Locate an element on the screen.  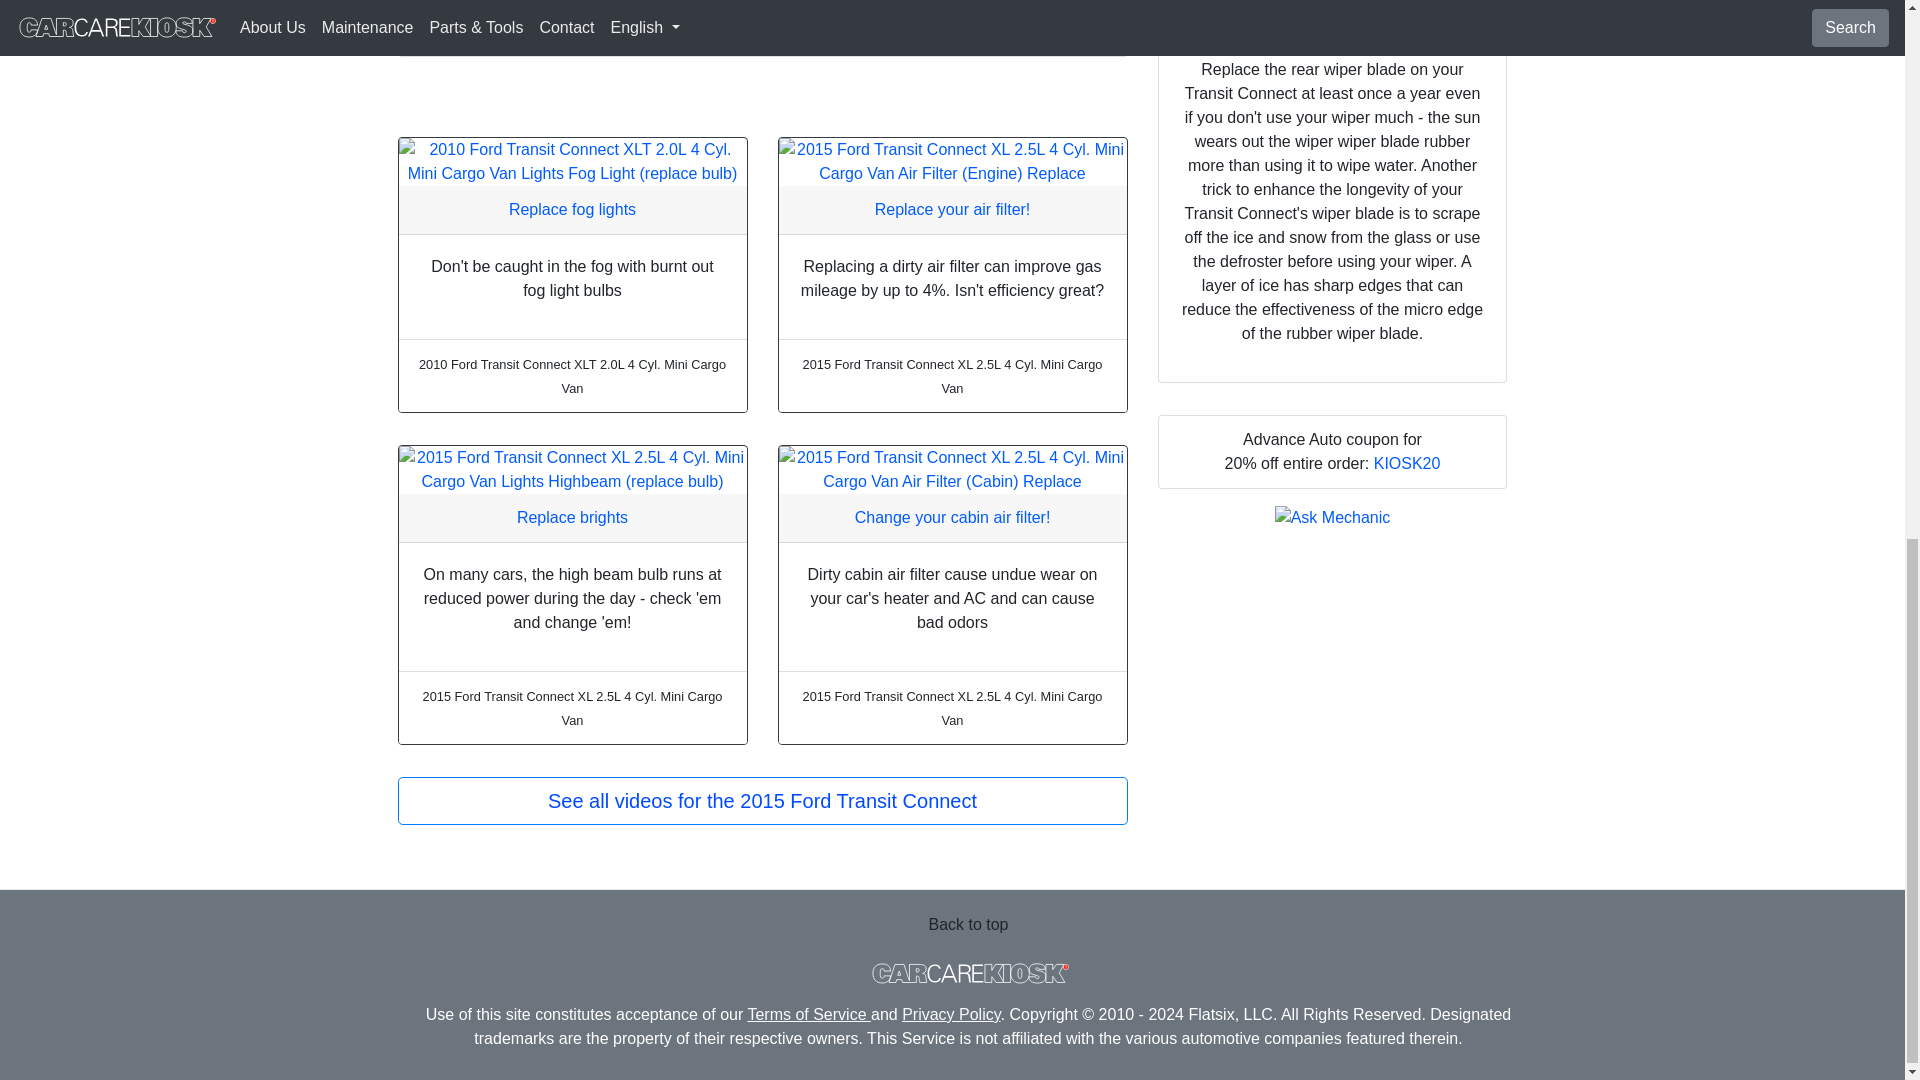
Replace brights is located at coordinates (572, 516).